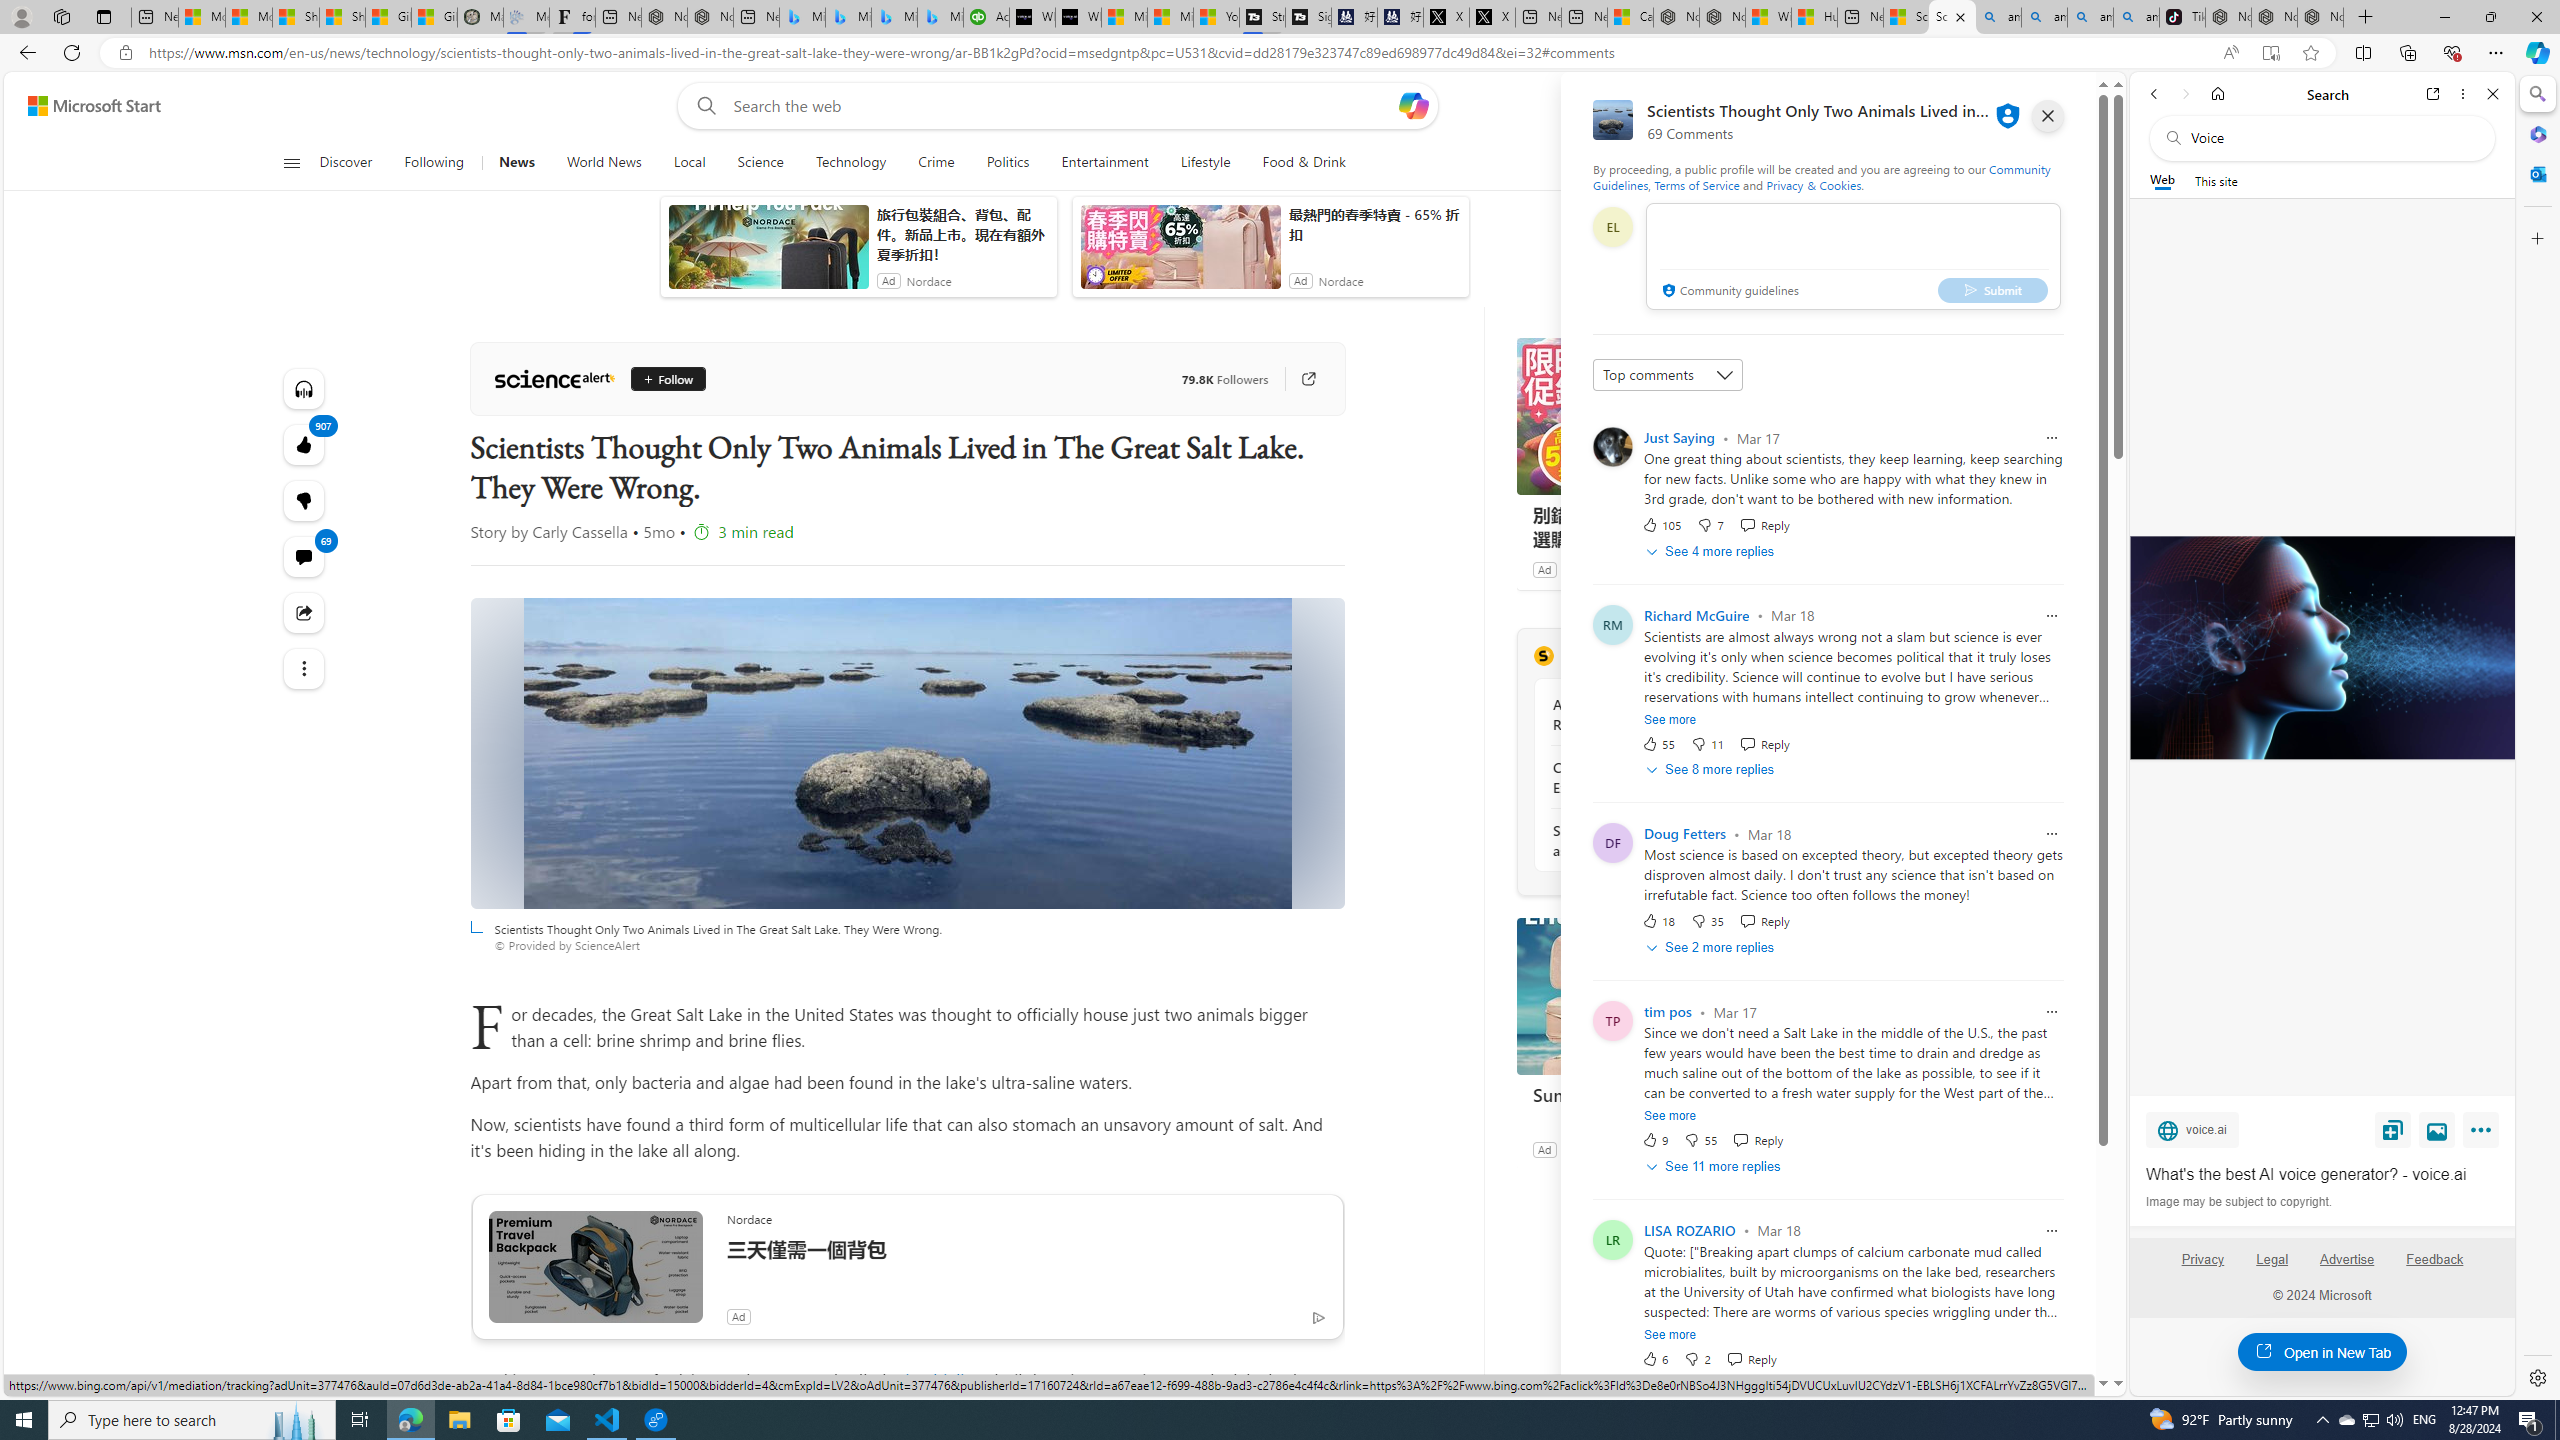  What do you see at coordinates (354, 163) in the screenshot?
I see `Discover` at bounding box center [354, 163].